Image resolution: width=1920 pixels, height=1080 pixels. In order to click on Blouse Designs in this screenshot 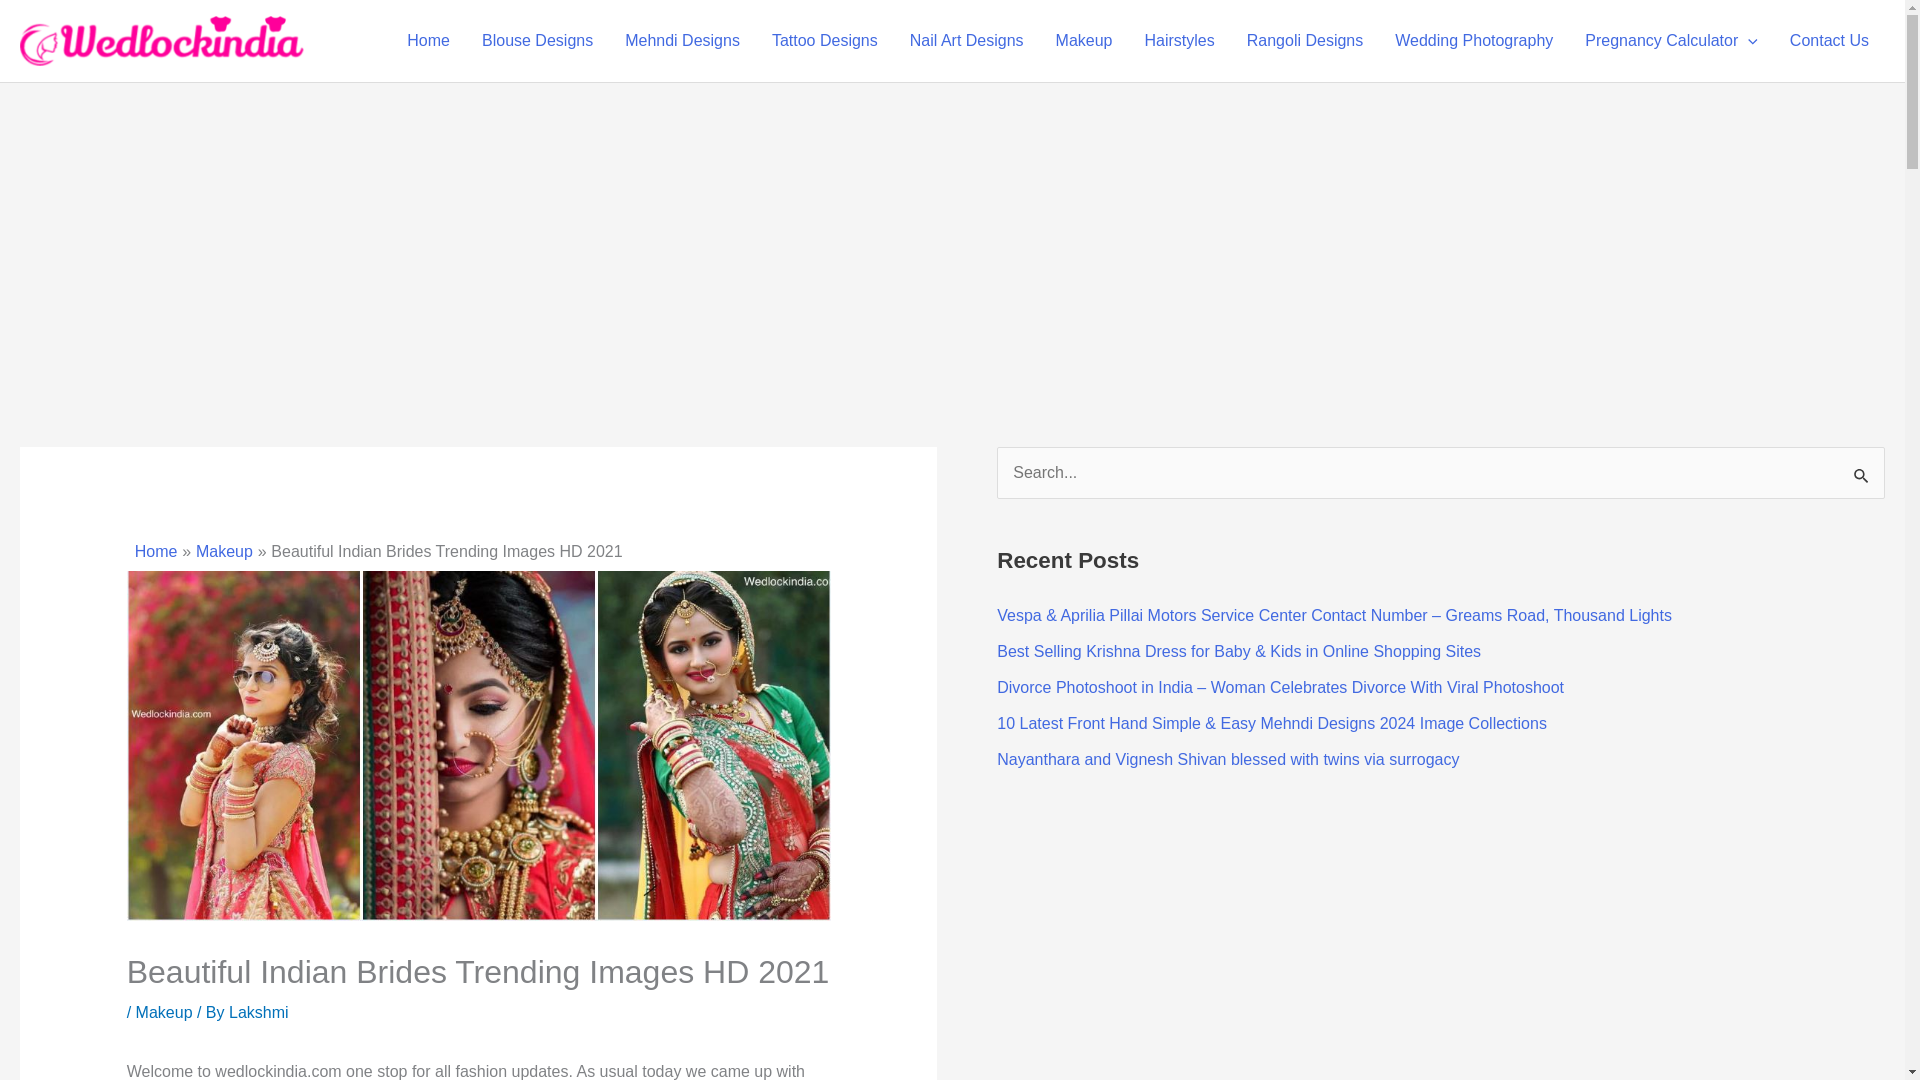, I will do `click(537, 40)`.